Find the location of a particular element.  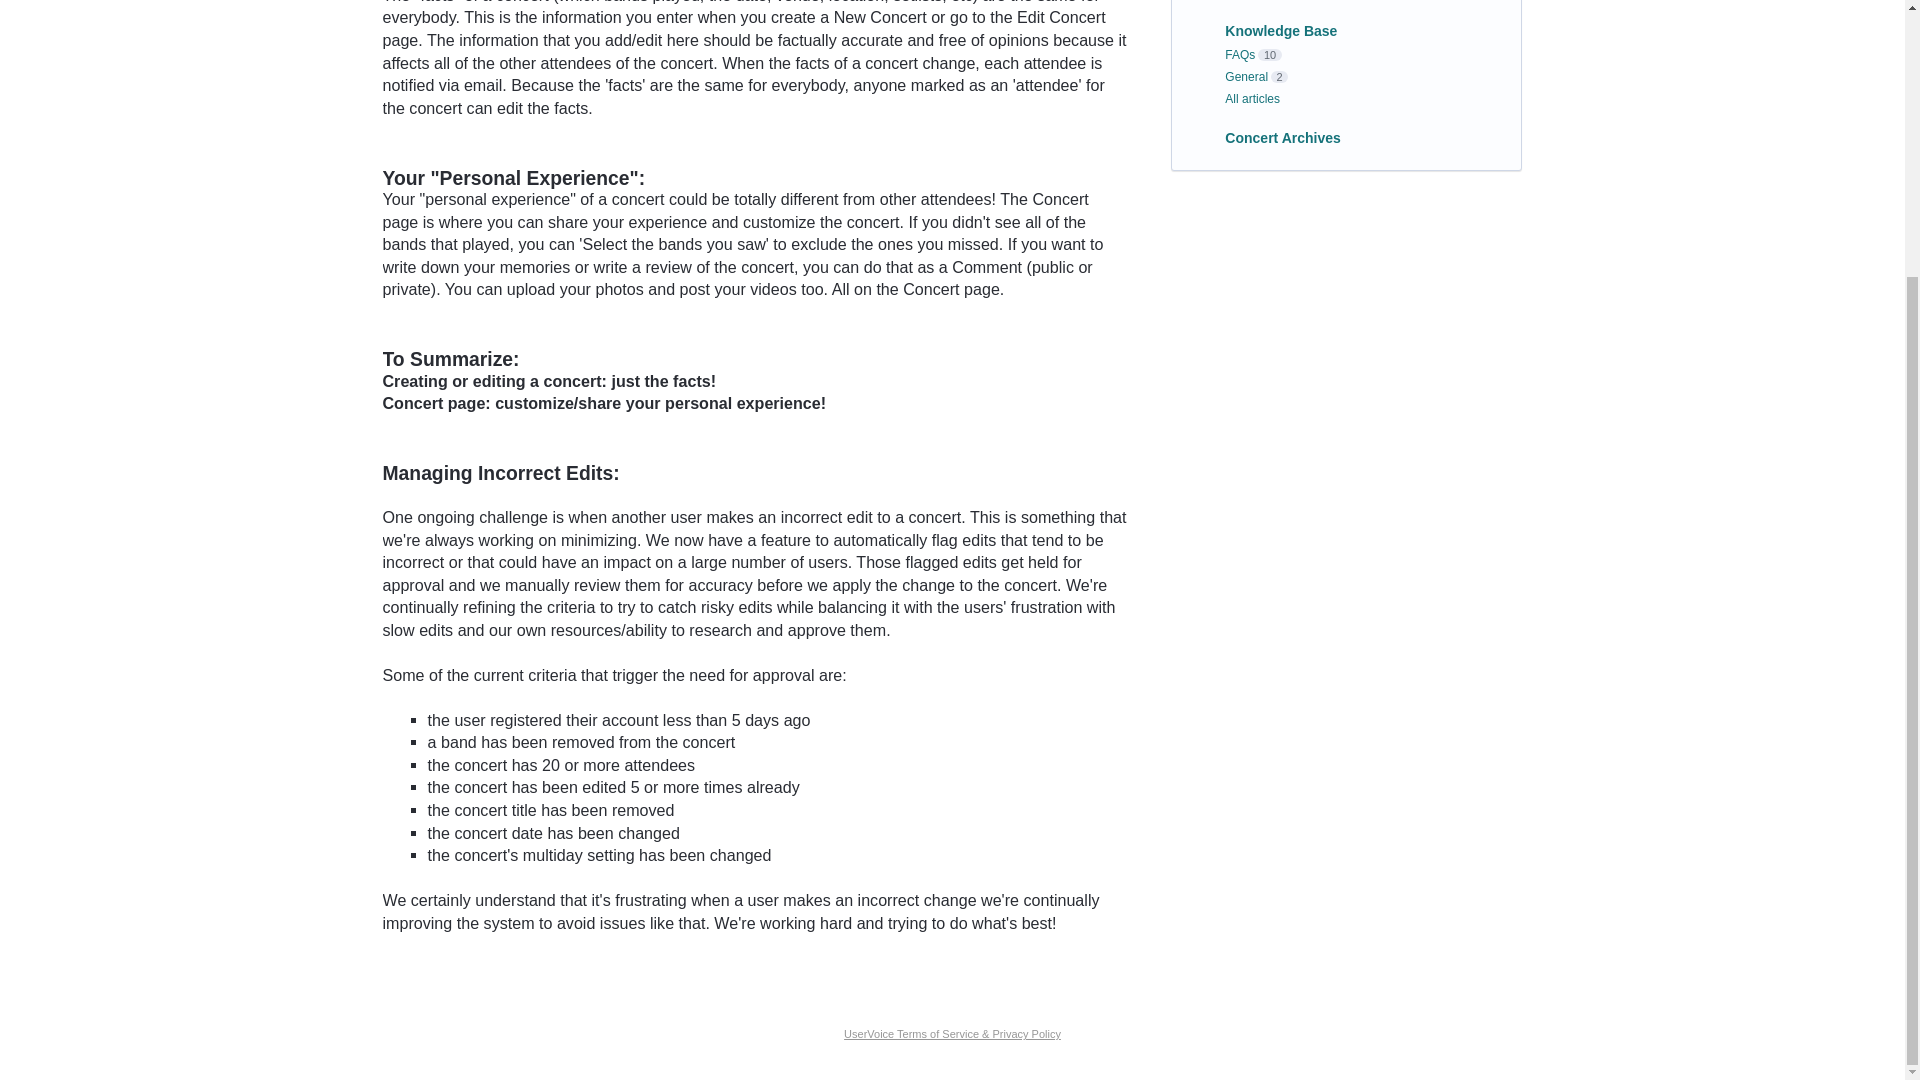

View all articles in General is located at coordinates (1246, 77).